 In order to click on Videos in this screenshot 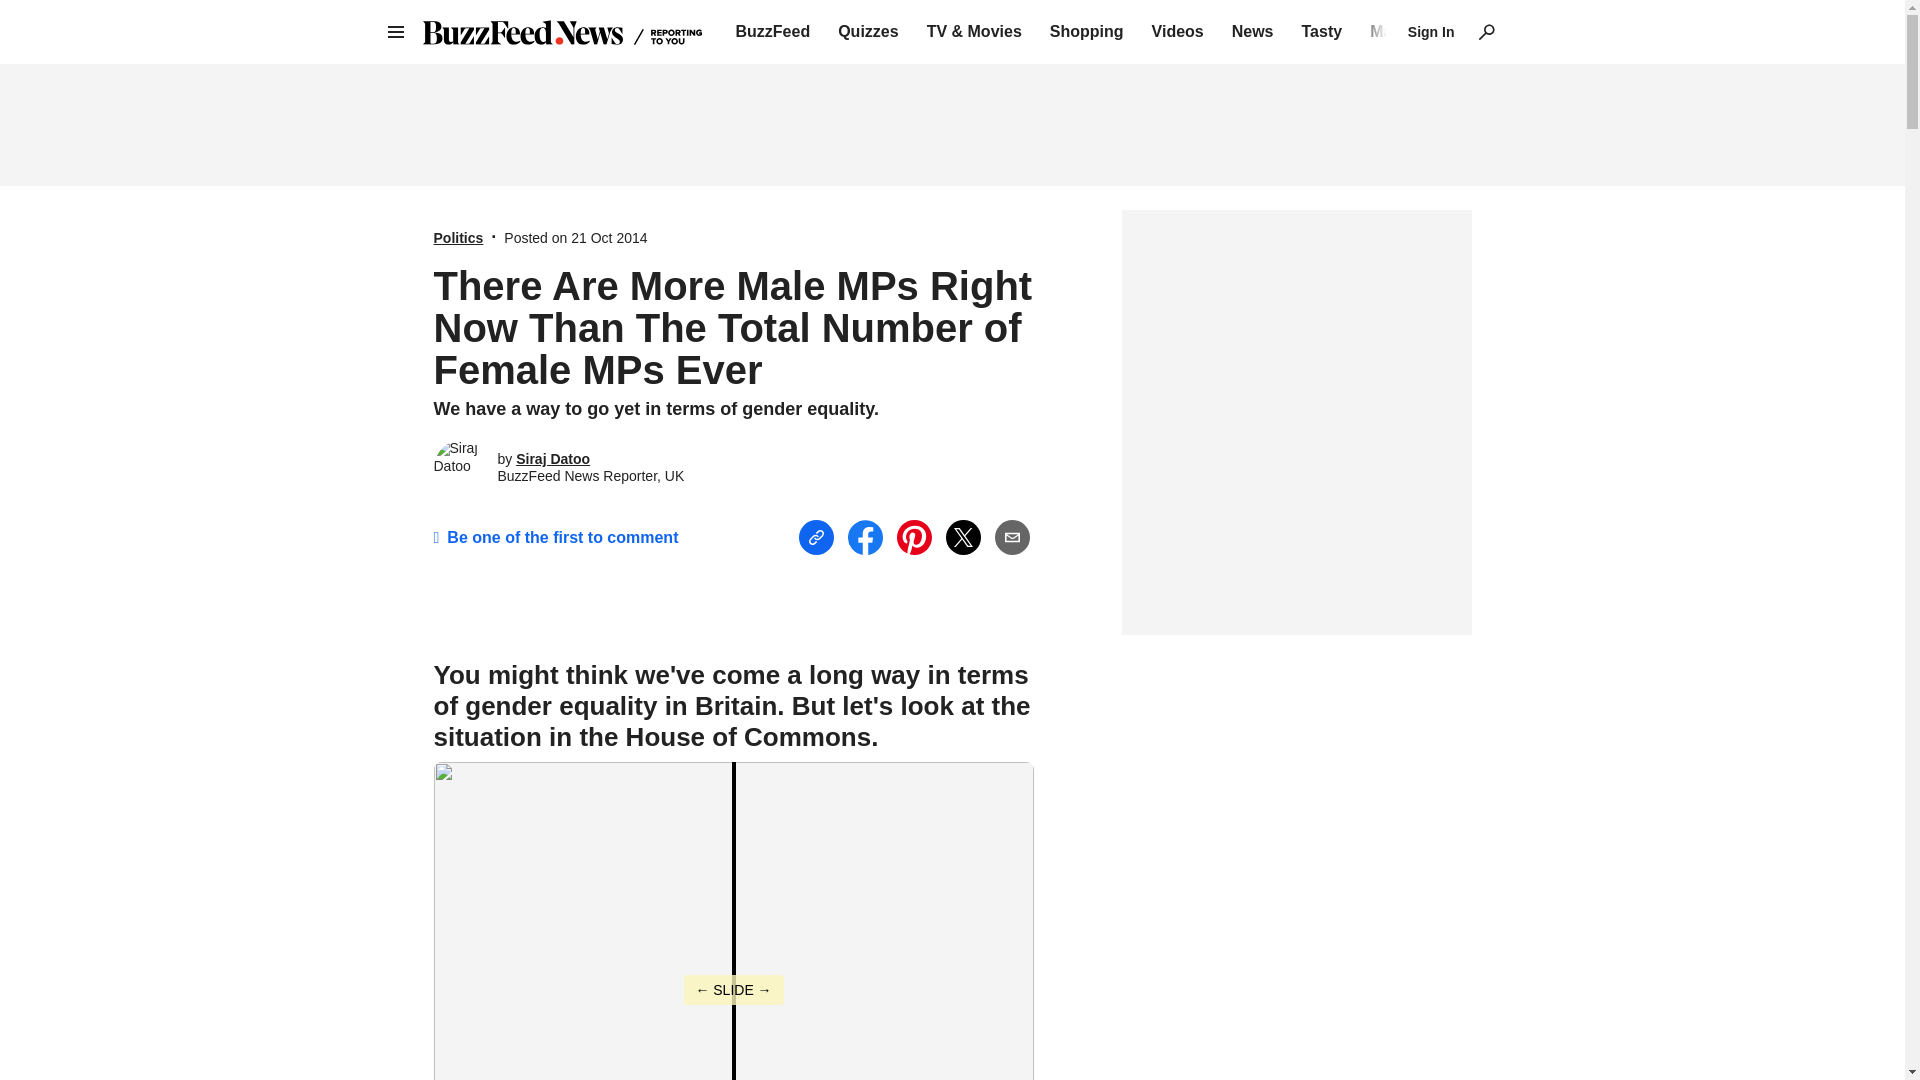, I will do `click(1178, 32)`.